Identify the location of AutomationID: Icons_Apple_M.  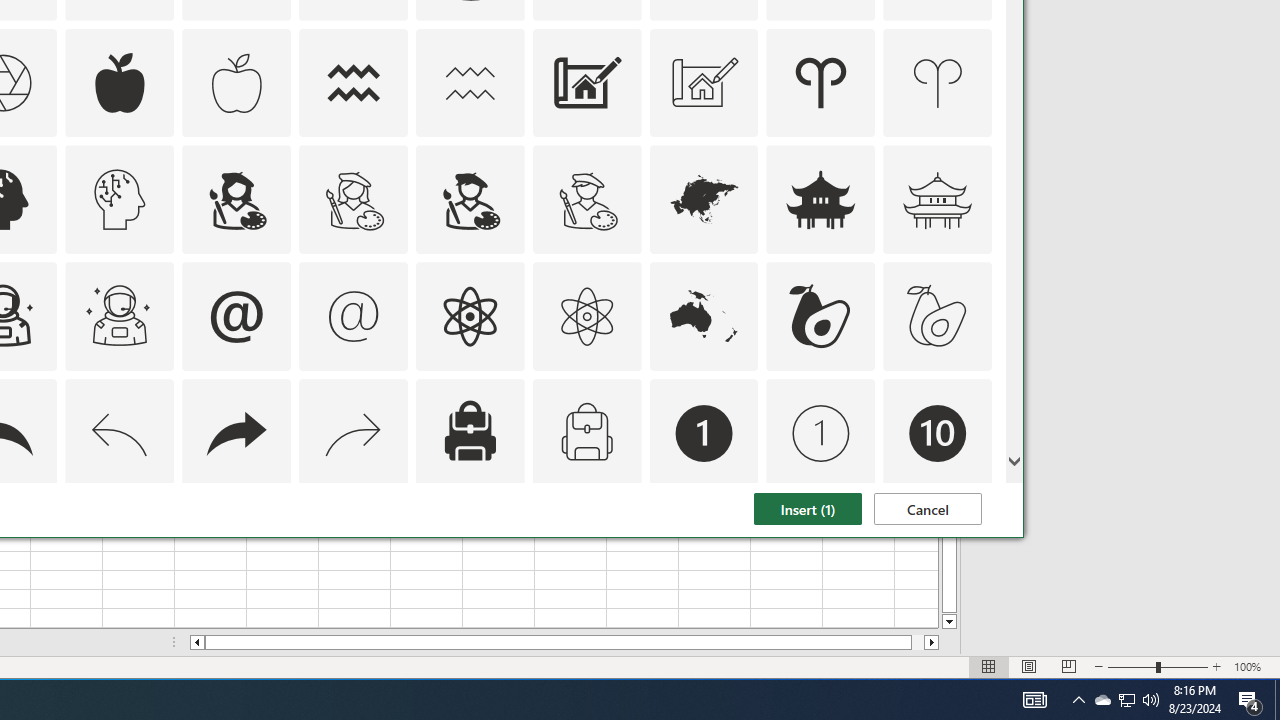
(236, 82).